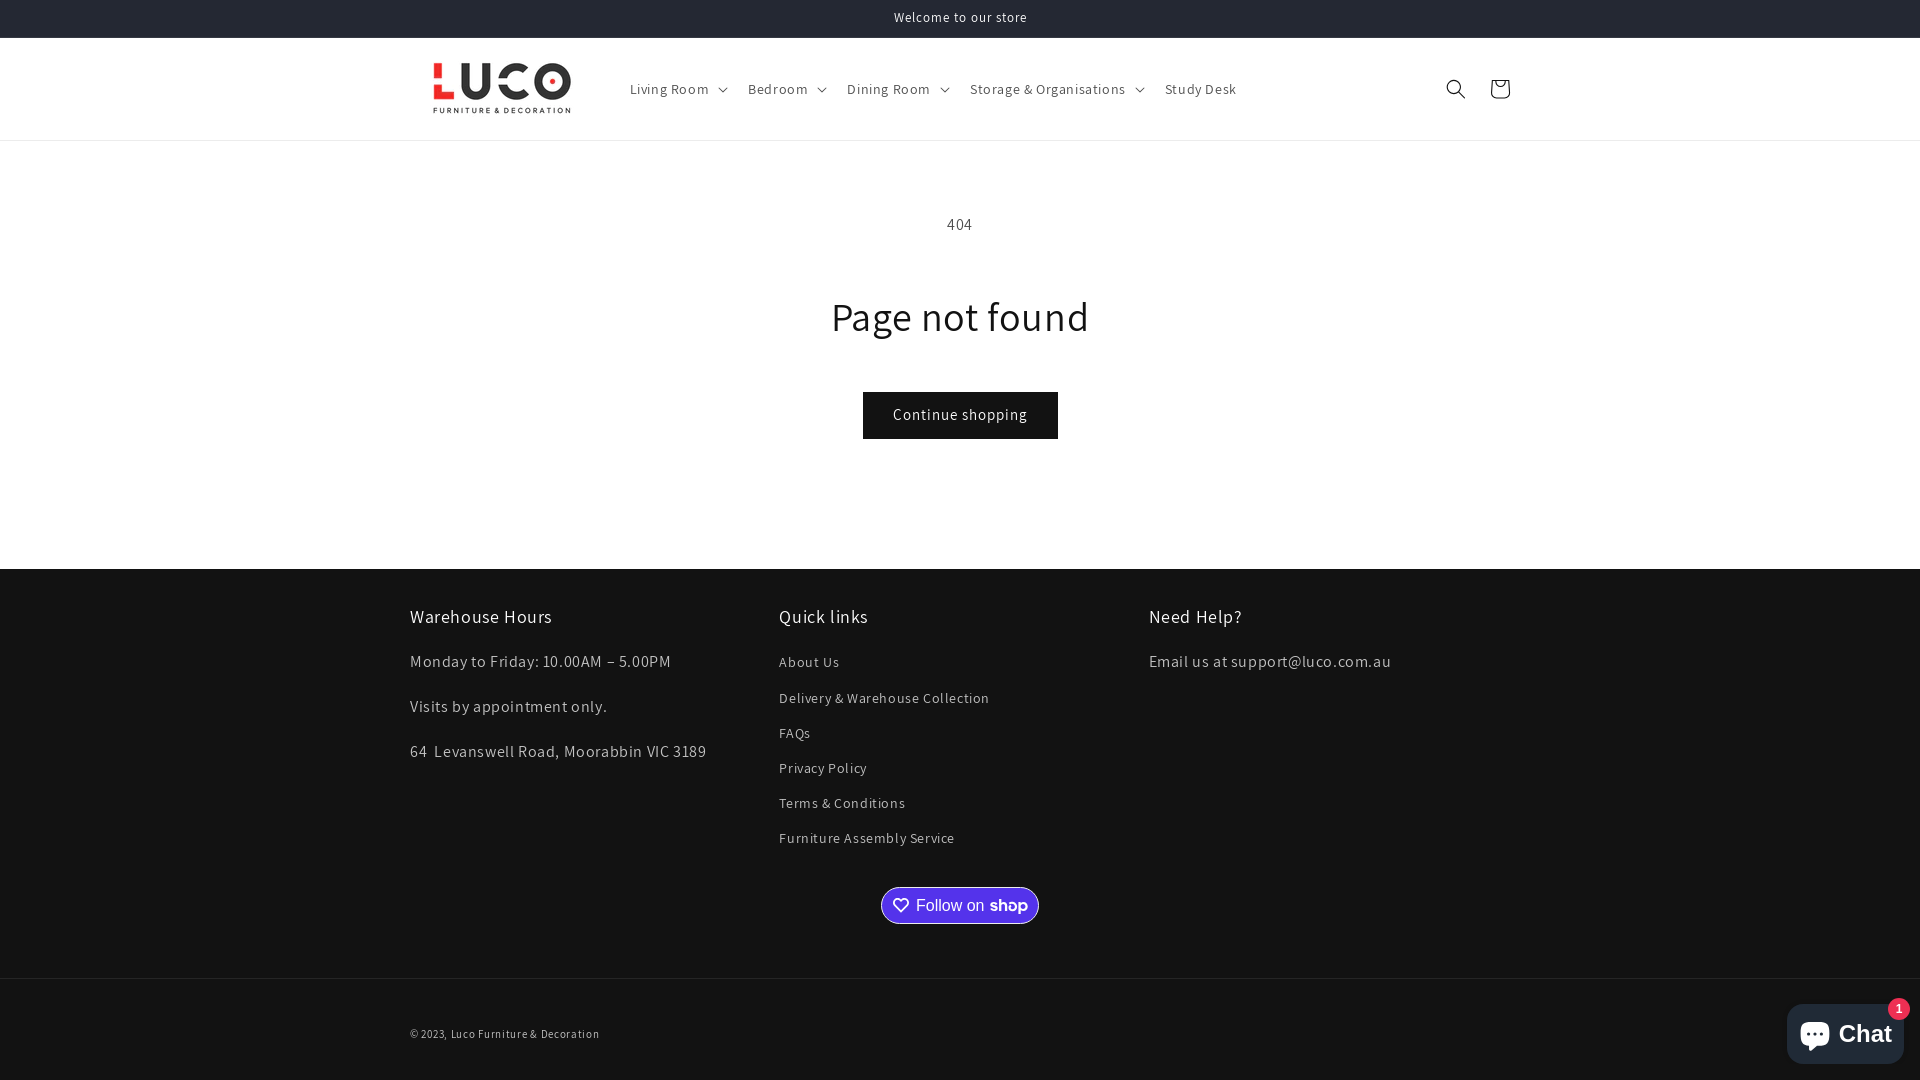  I want to click on Continue shopping, so click(960, 416).